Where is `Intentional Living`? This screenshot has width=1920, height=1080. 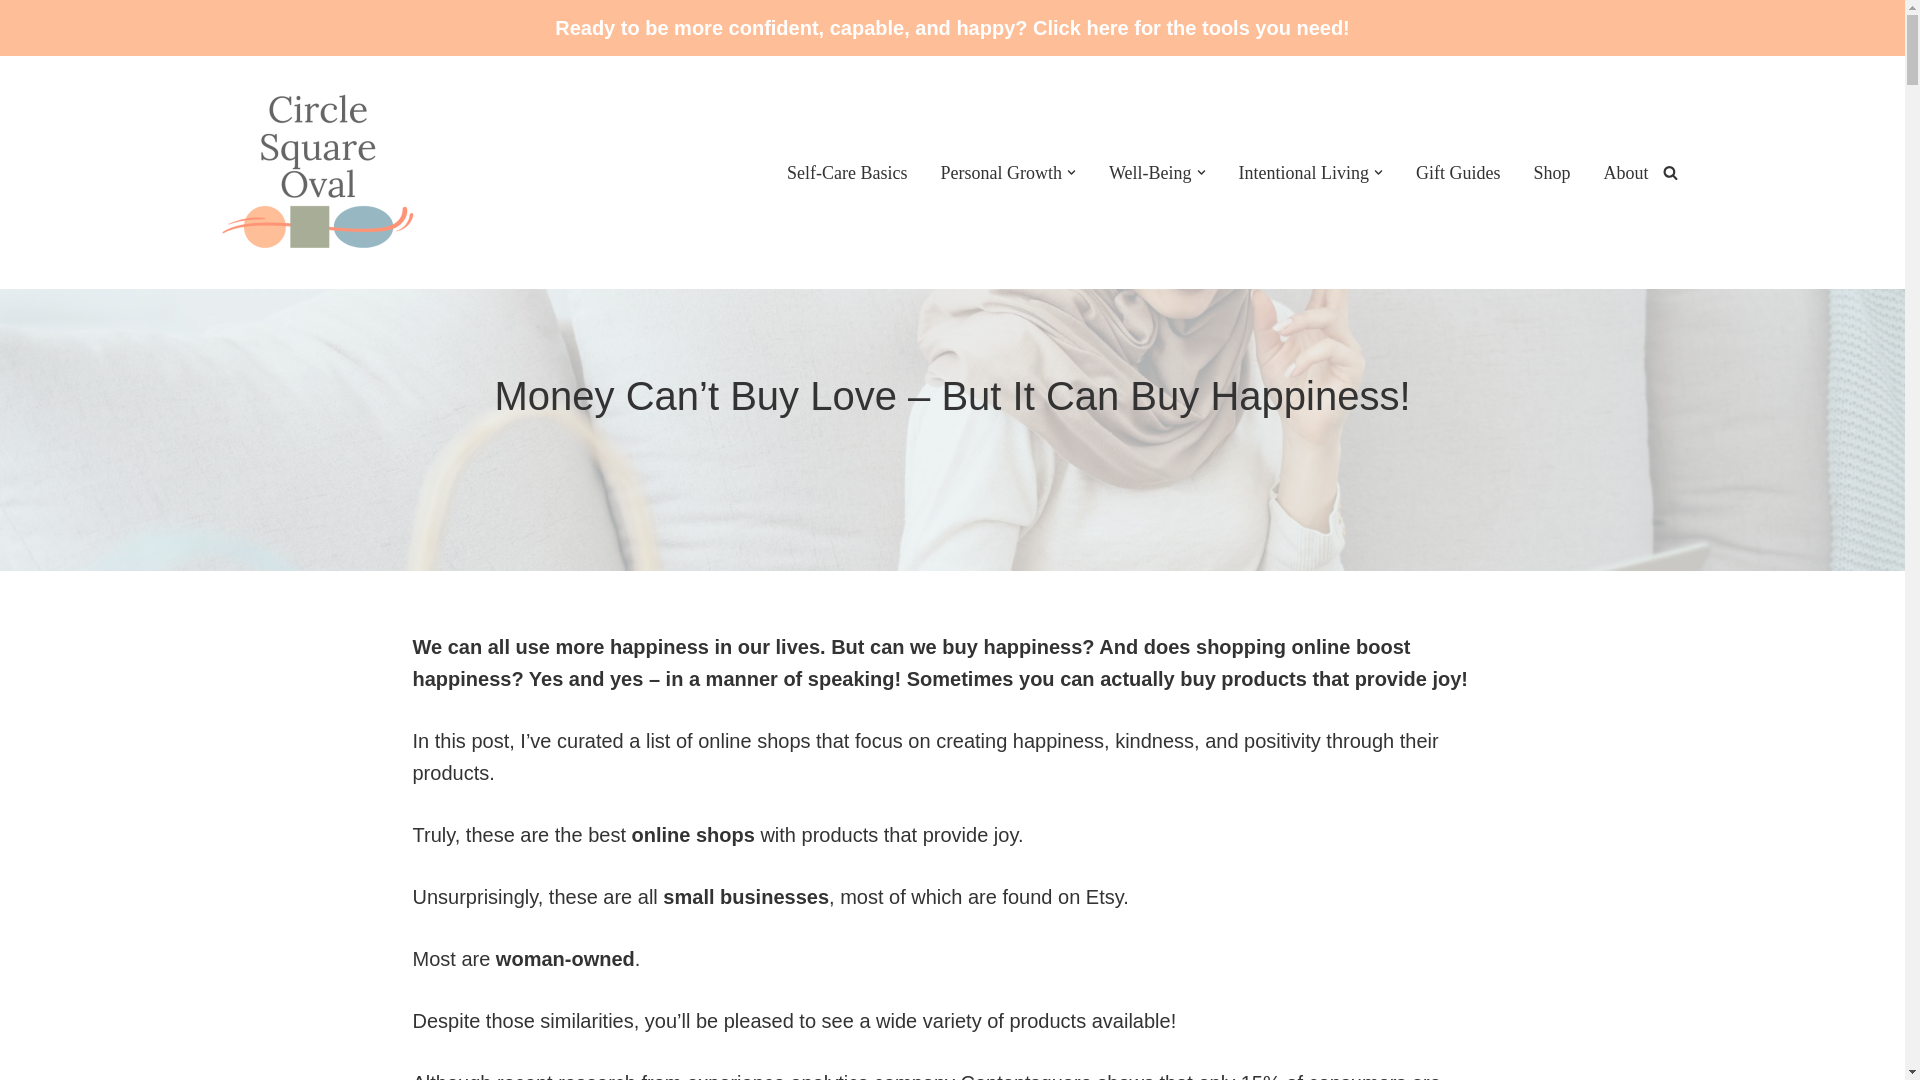 Intentional Living is located at coordinates (1302, 172).